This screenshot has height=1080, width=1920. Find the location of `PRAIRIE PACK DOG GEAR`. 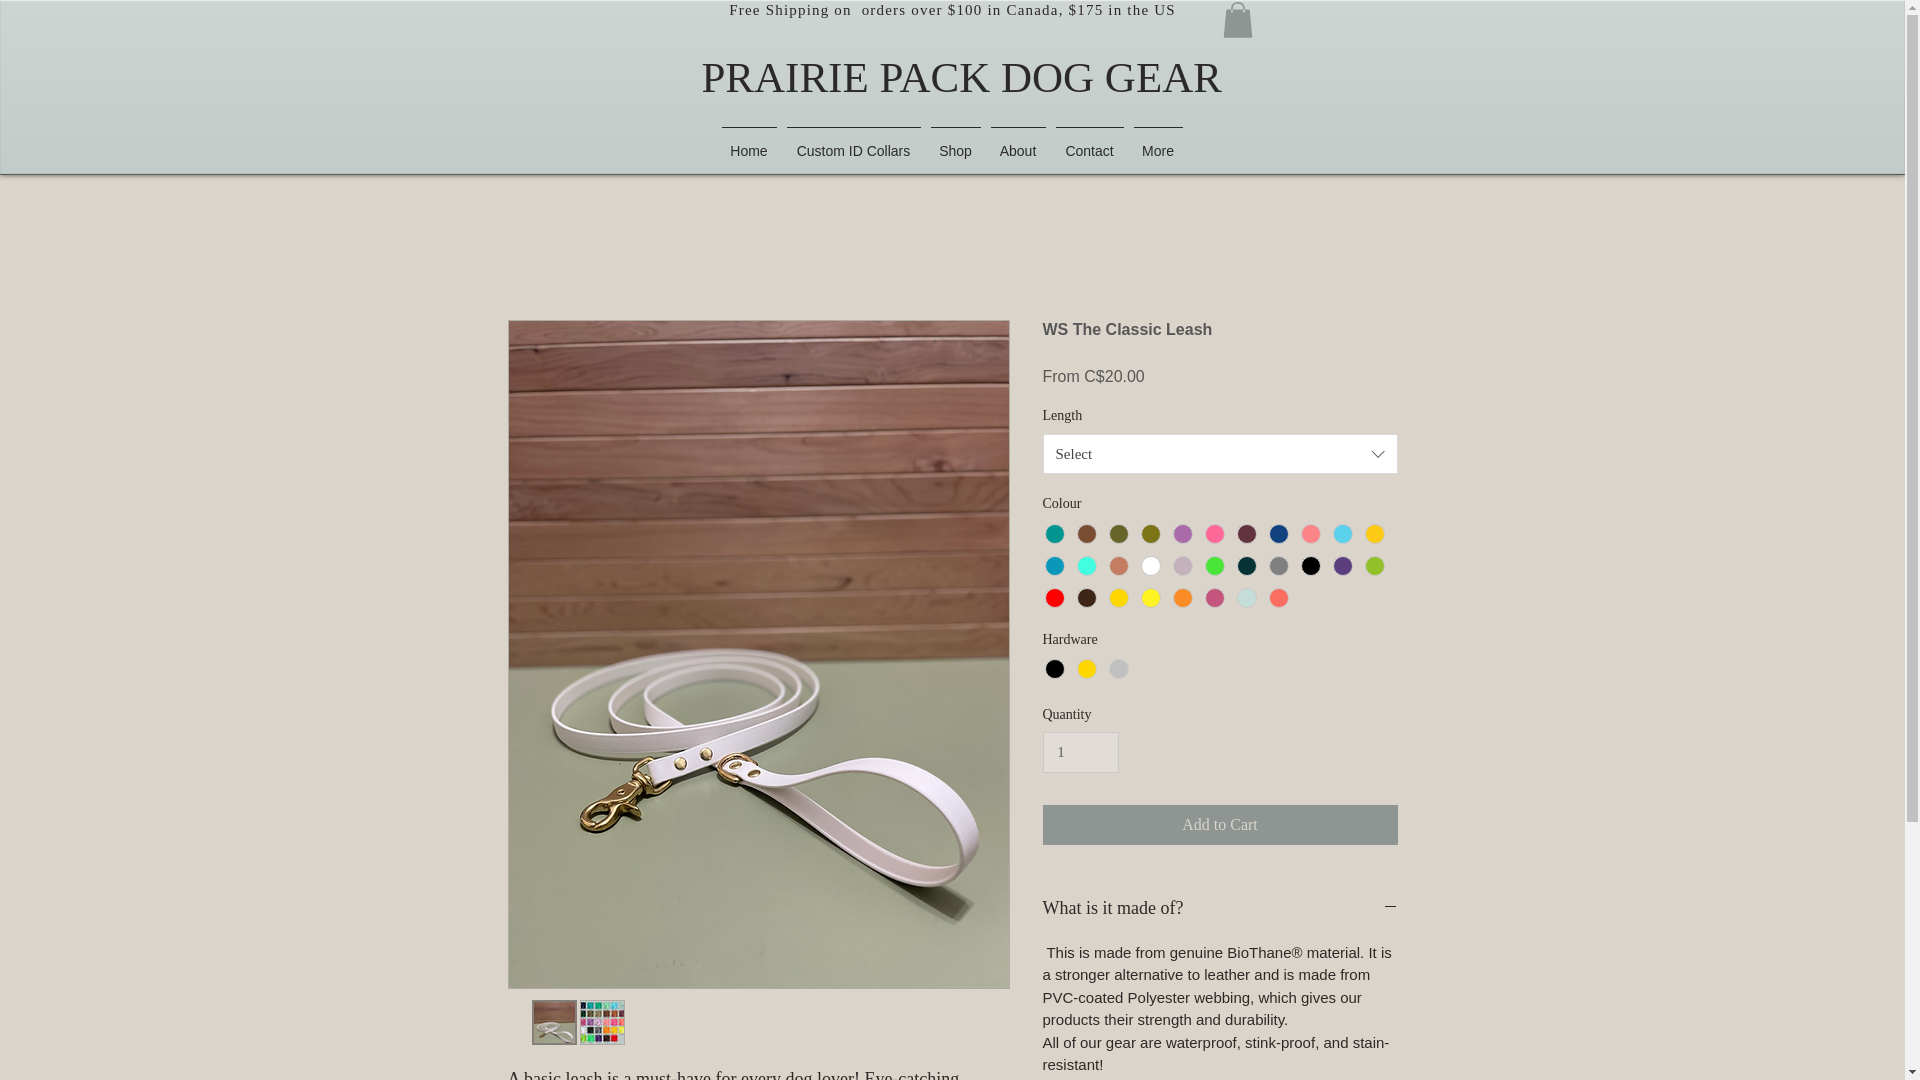

PRAIRIE PACK DOG GEAR is located at coordinates (960, 78).